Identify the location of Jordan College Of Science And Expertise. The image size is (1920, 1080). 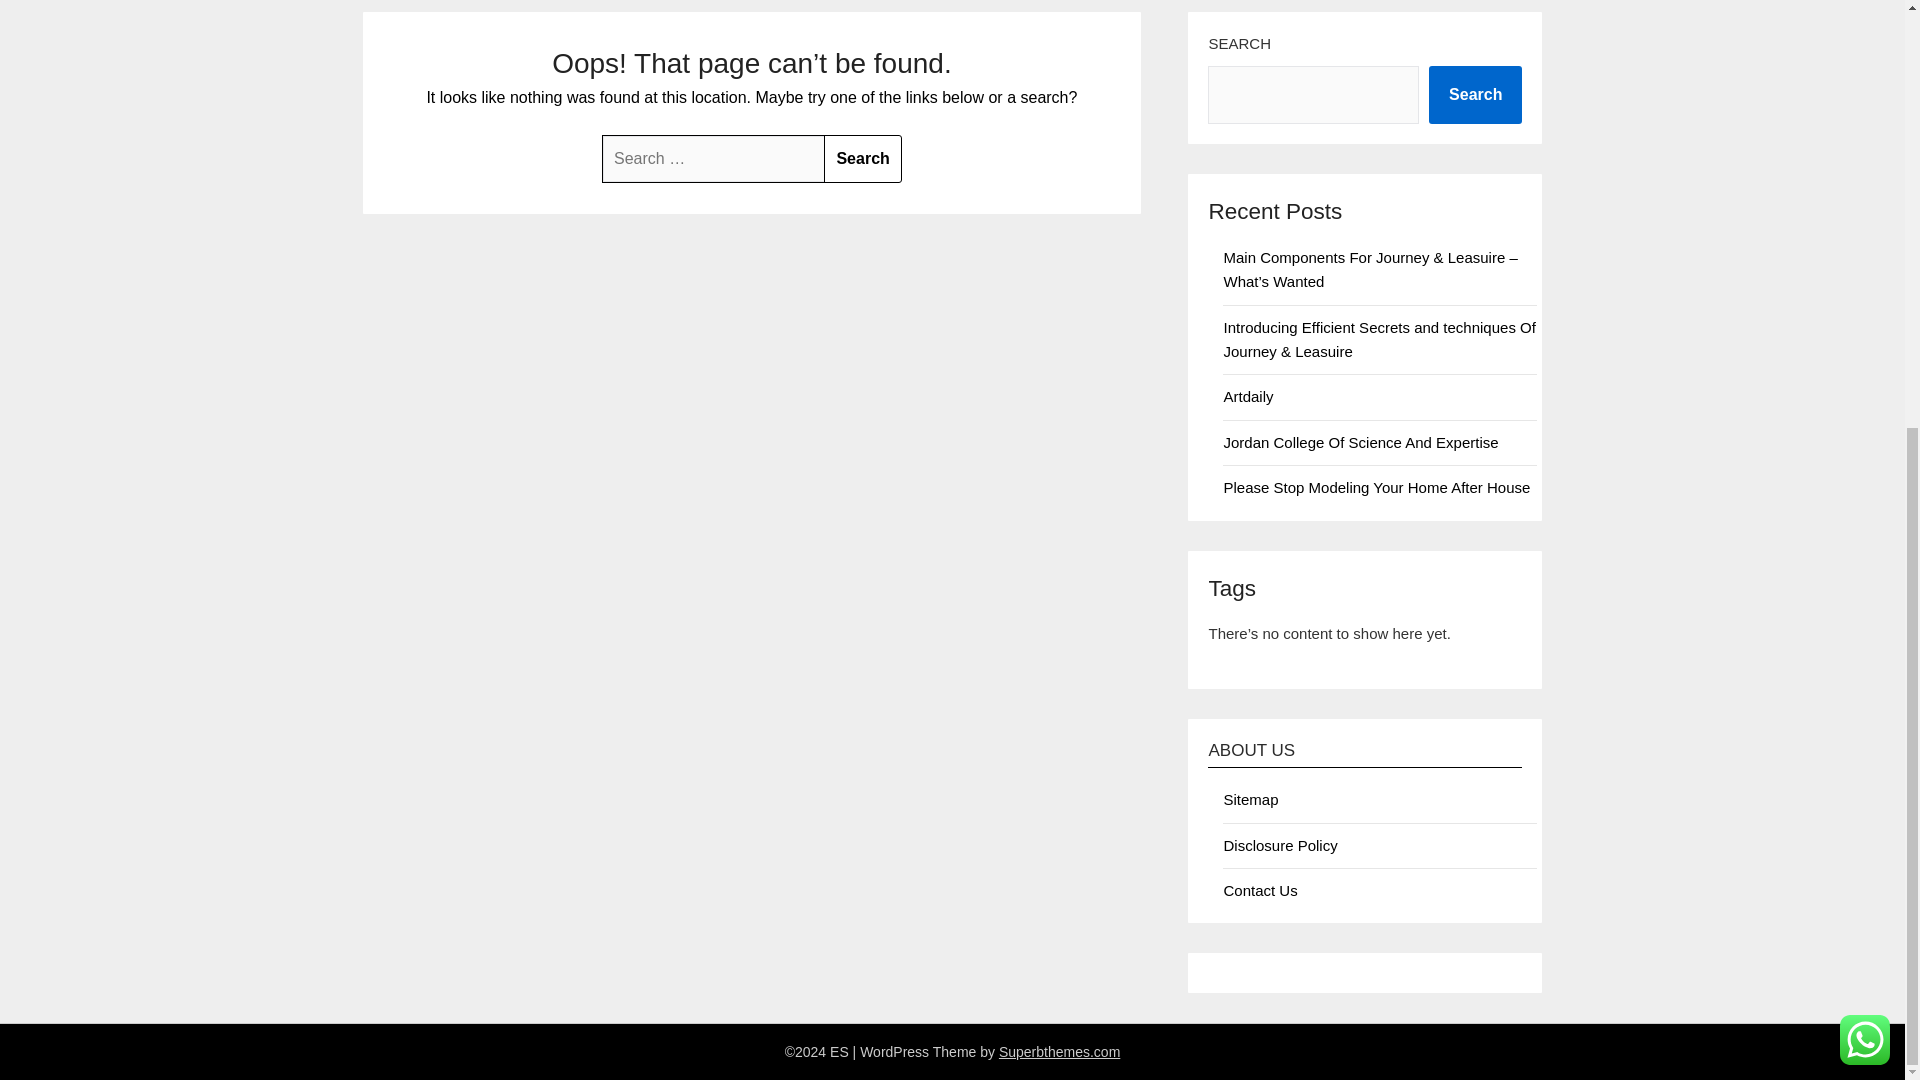
(1360, 442).